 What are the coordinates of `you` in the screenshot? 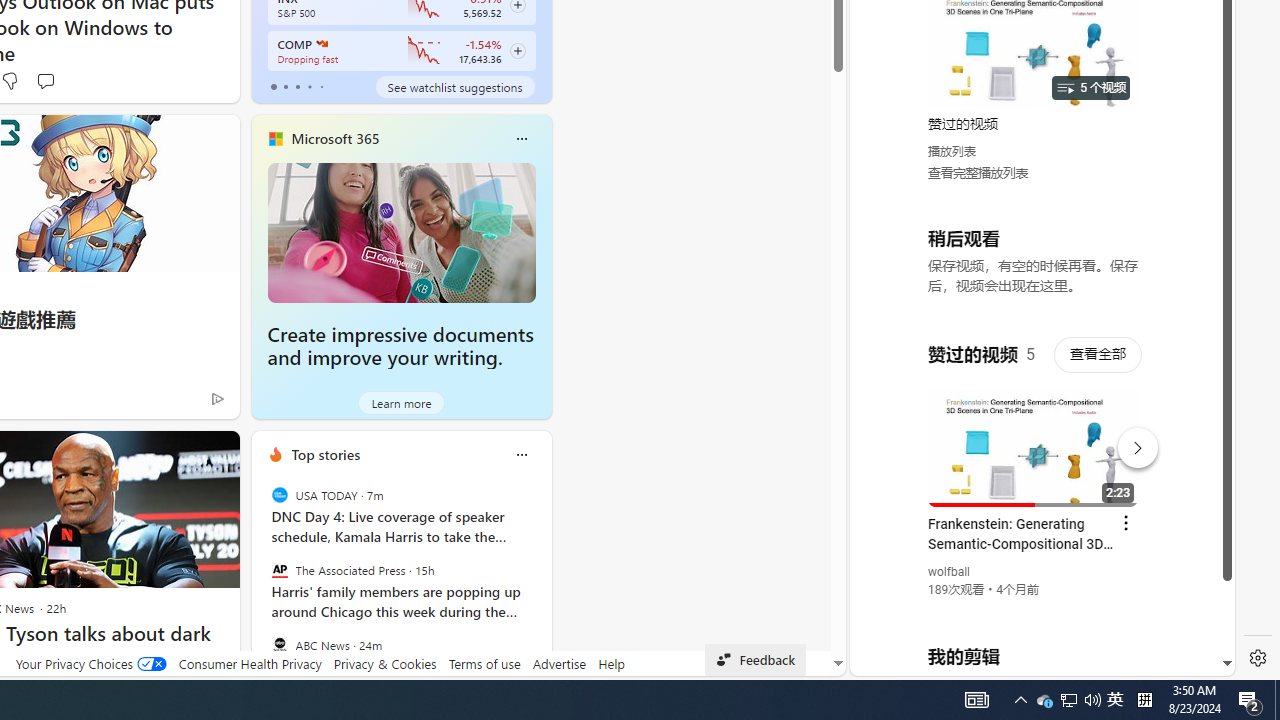 It's located at (1034, 609).